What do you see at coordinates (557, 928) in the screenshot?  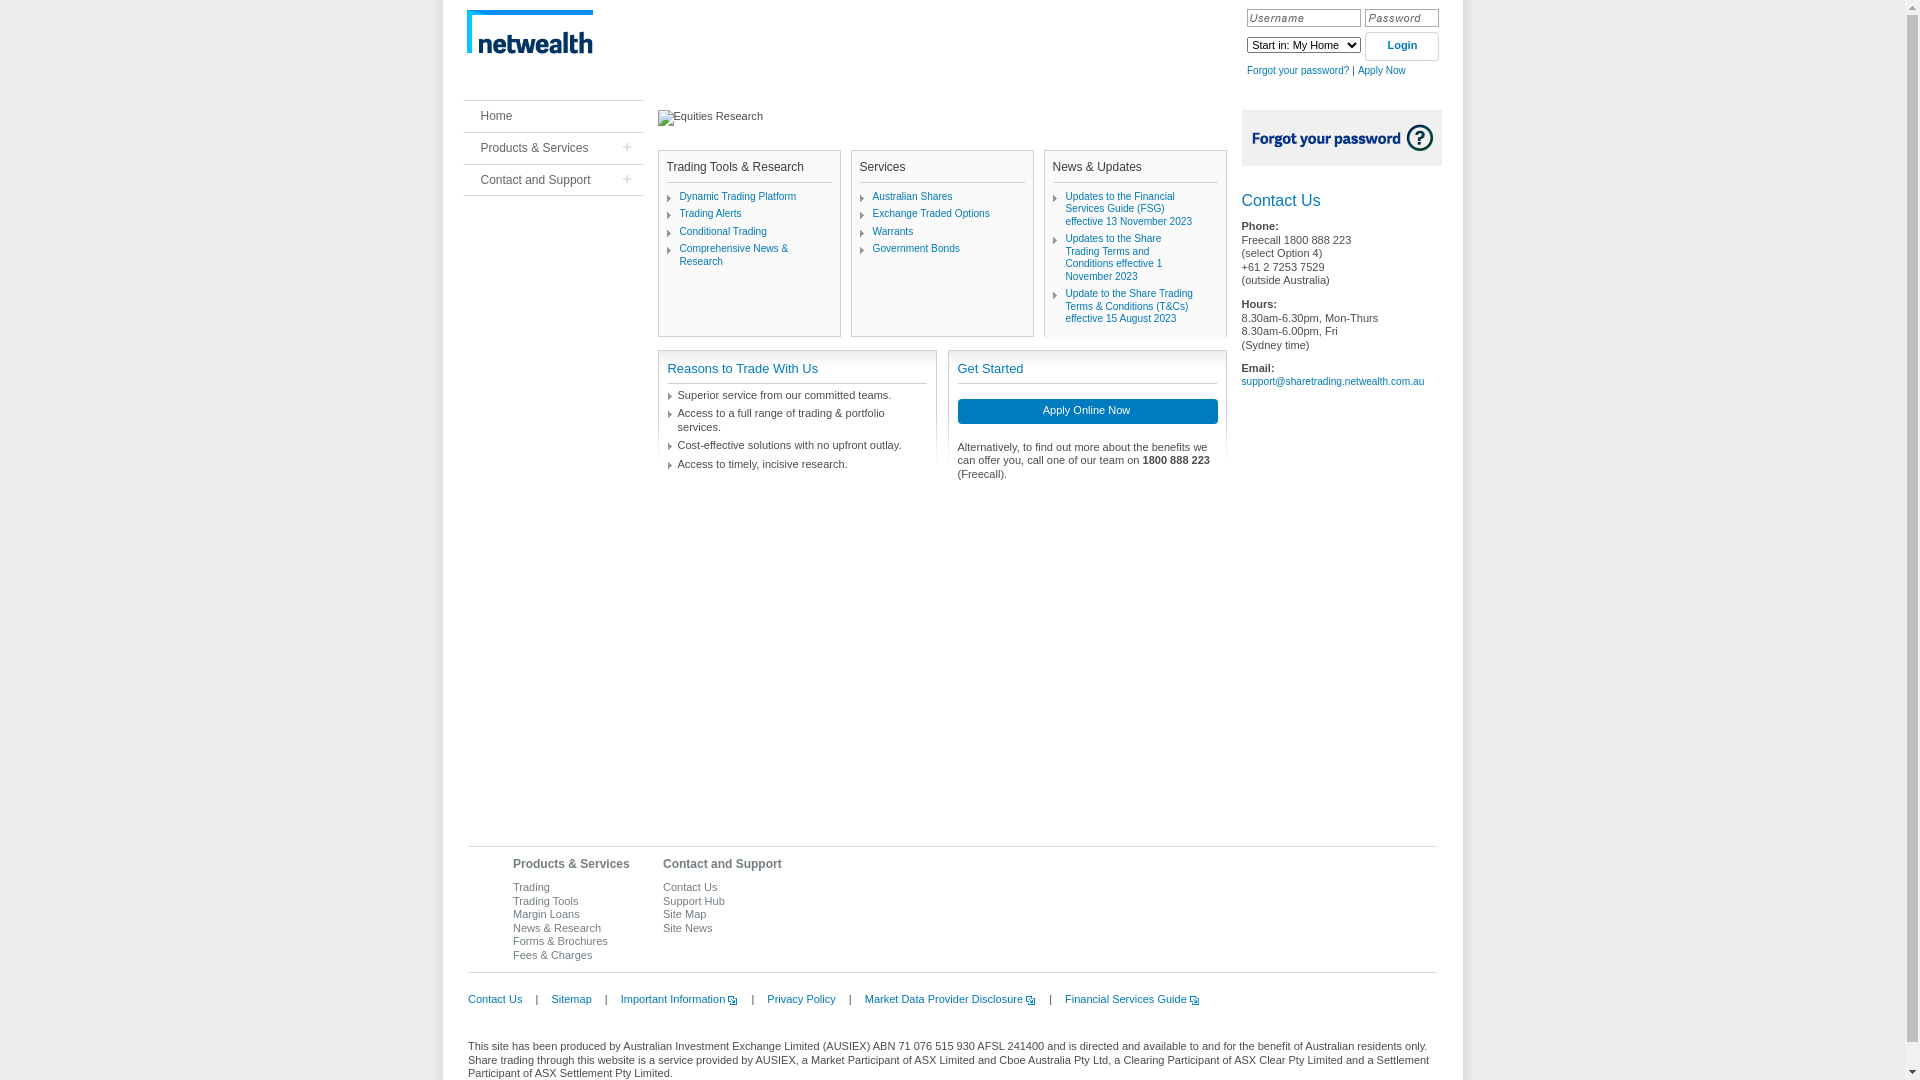 I see `News & Research` at bounding box center [557, 928].